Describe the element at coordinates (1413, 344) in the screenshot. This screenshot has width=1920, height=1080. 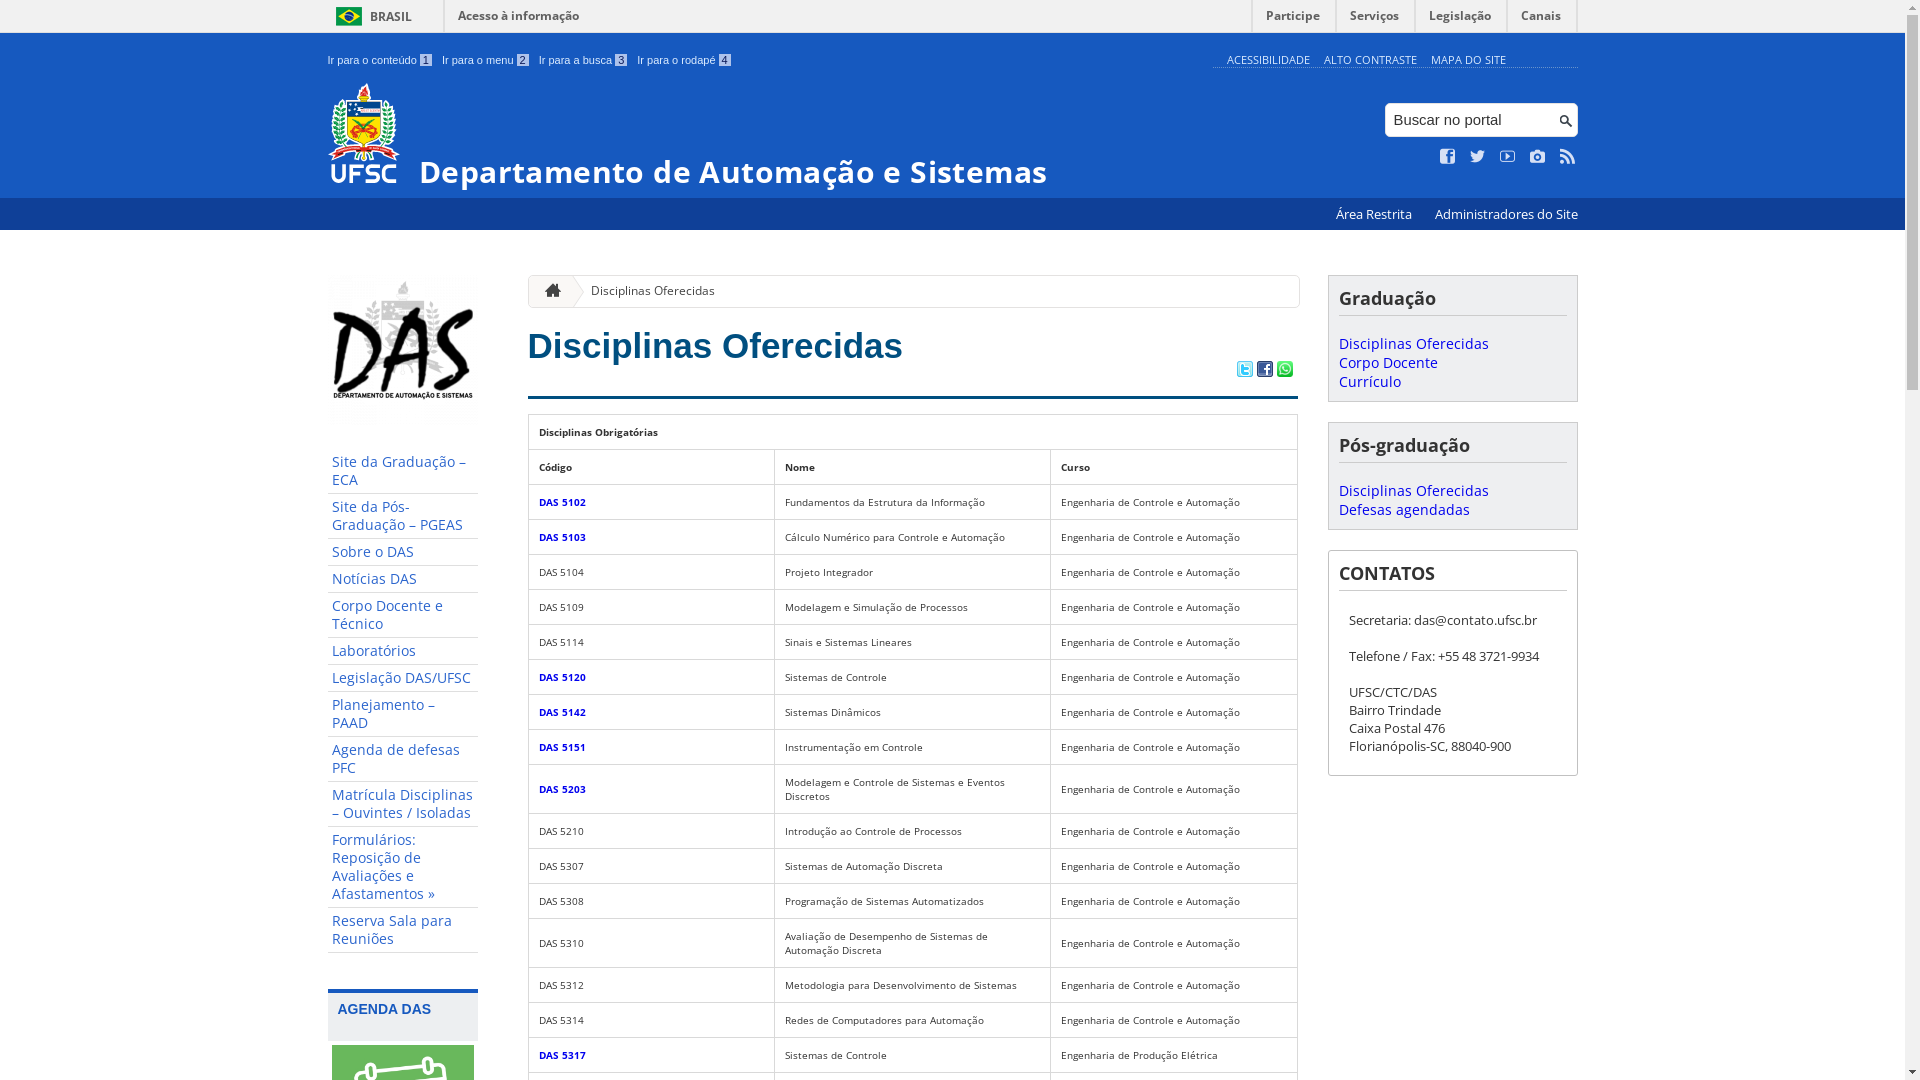
I see `Disciplinas Oferecidas` at that location.